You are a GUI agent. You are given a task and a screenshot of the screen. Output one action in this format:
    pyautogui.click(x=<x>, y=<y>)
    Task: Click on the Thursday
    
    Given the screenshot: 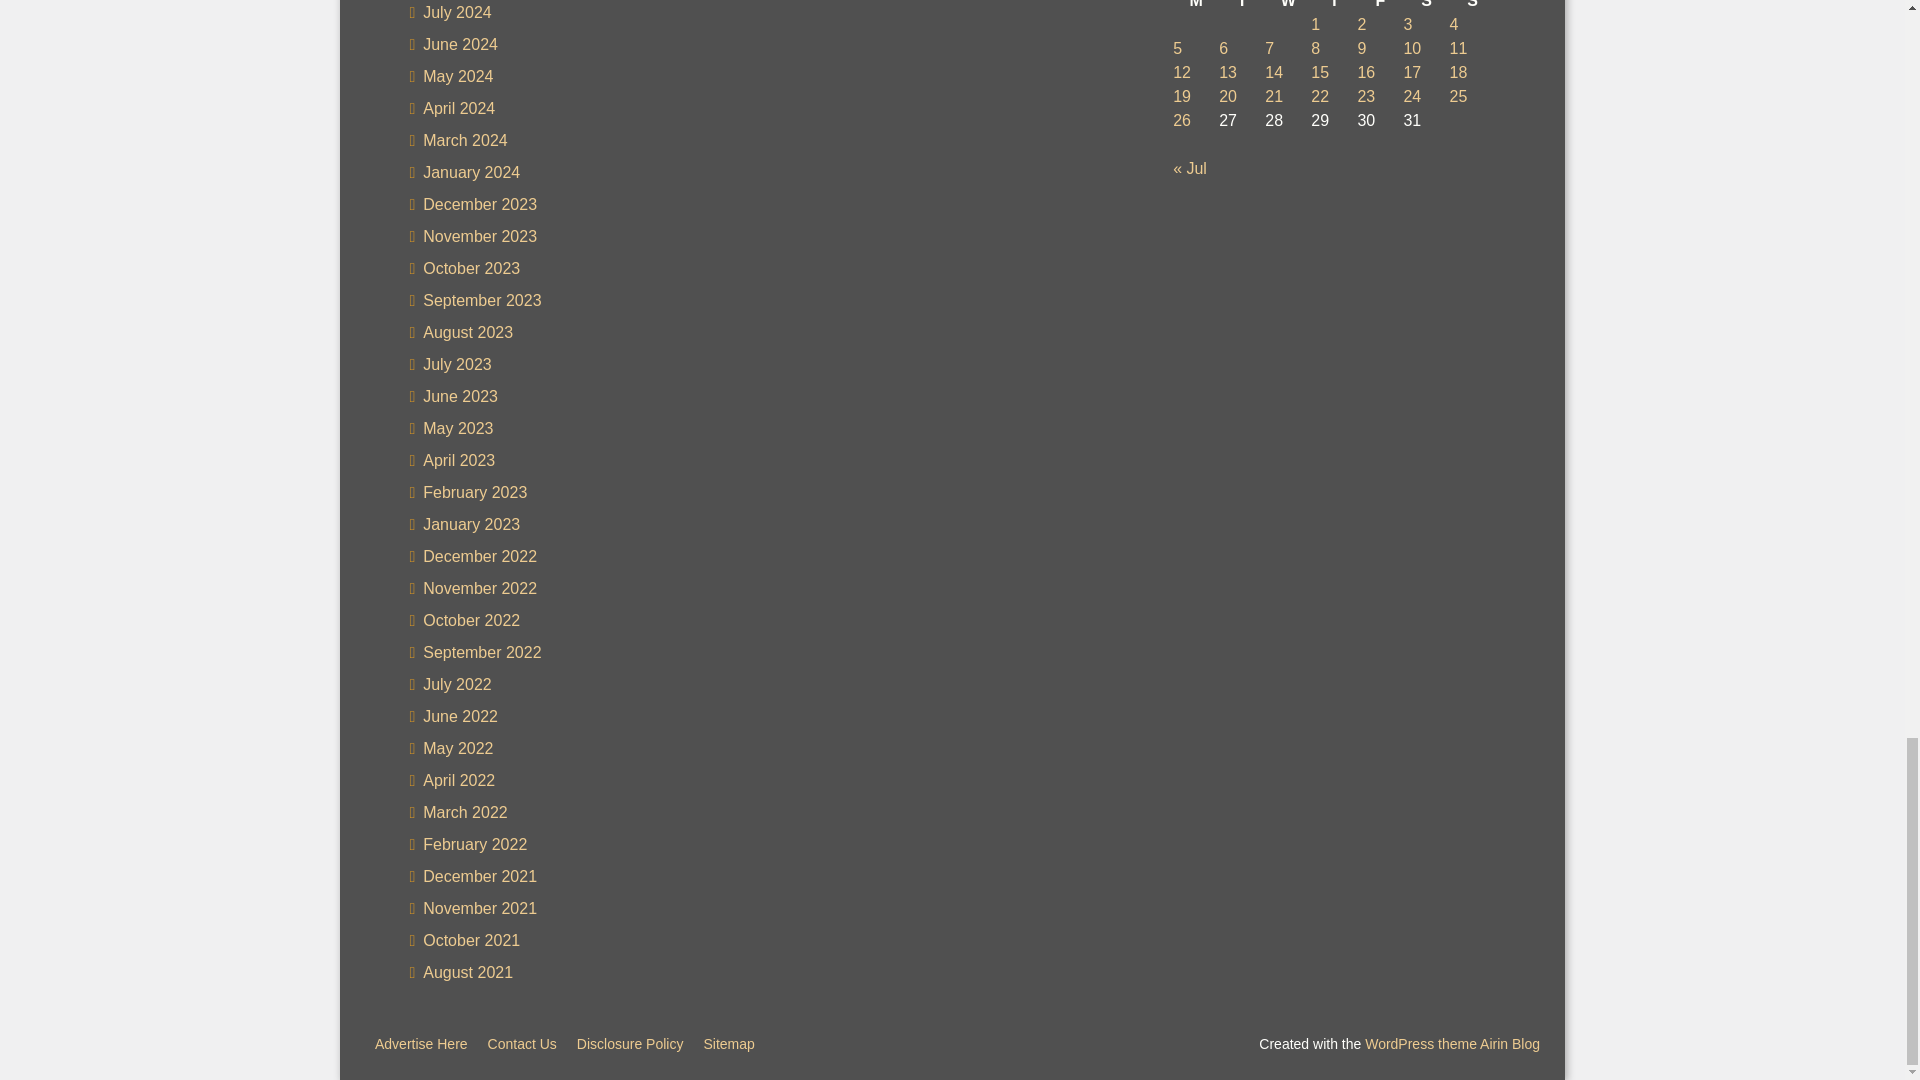 What is the action you would take?
    pyautogui.click(x=1334, y=6)
    